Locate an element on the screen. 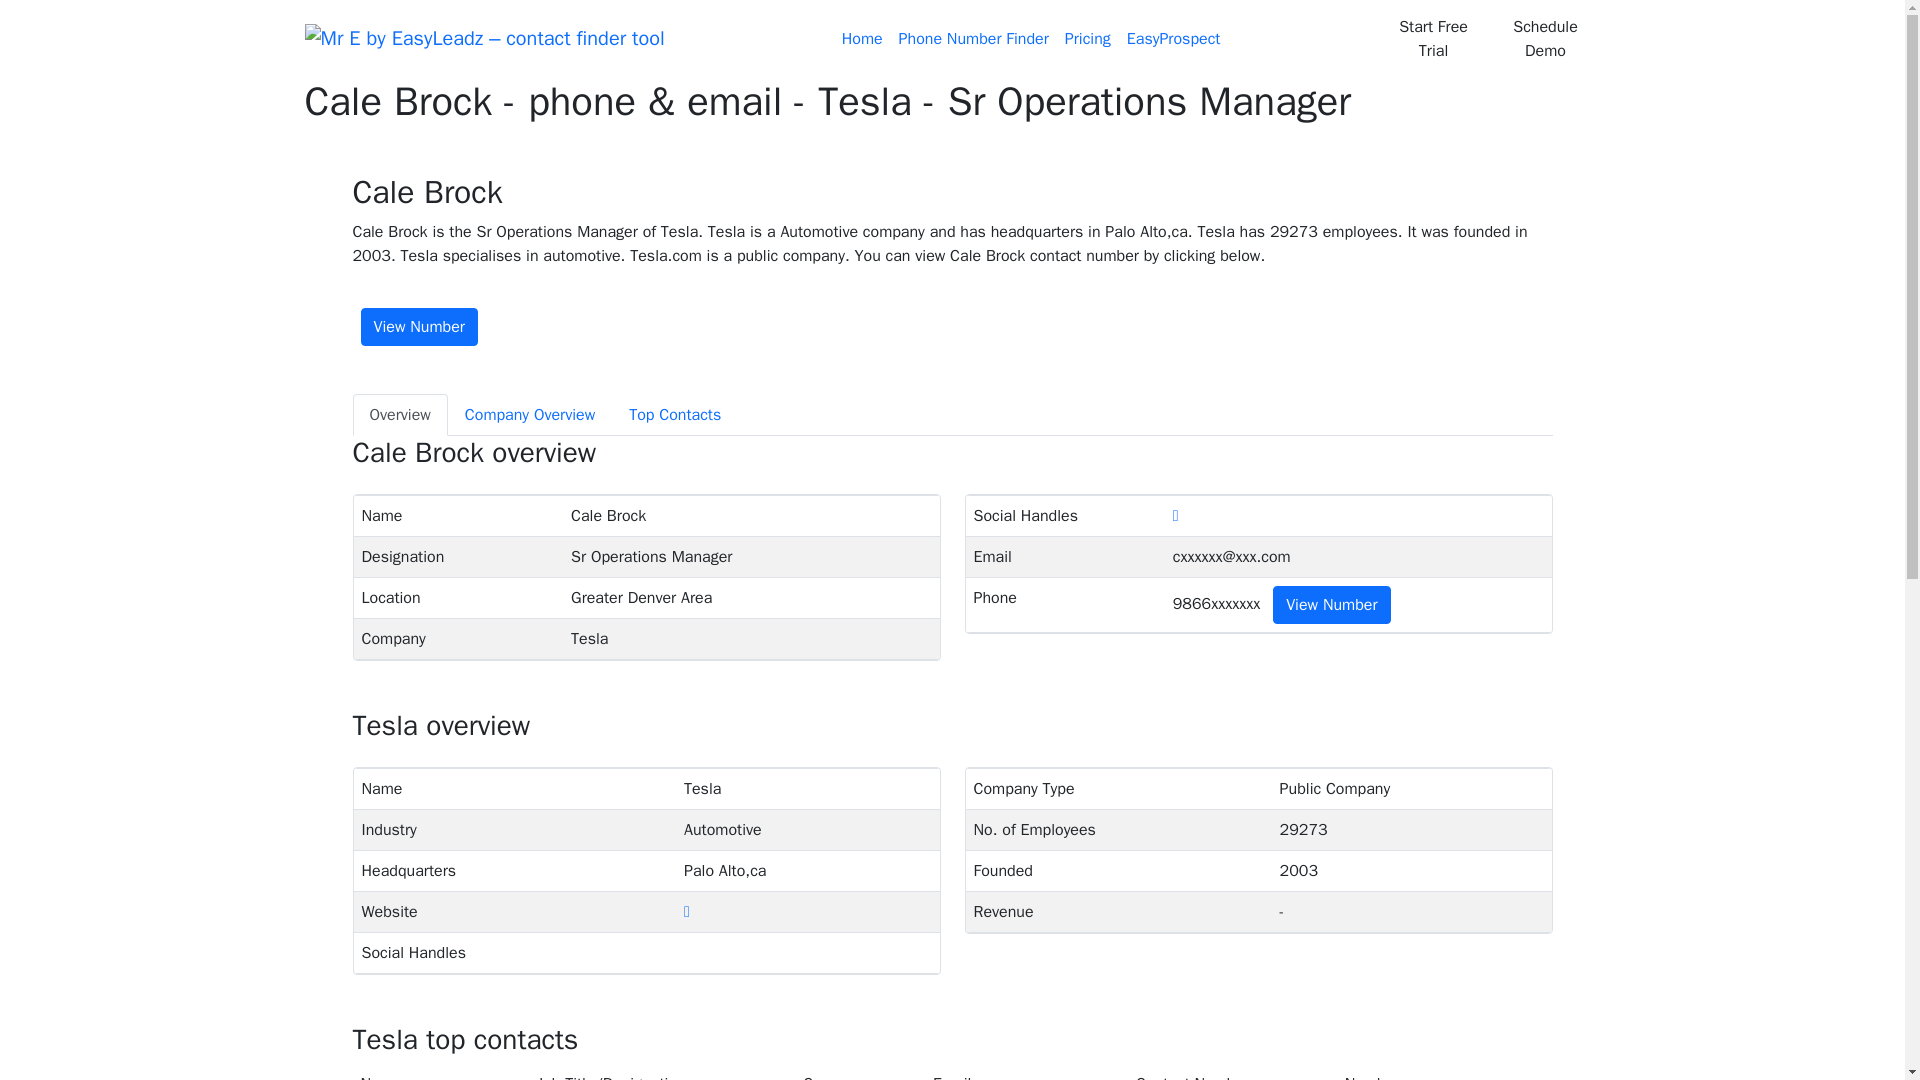  Start Free Trial is located at coordinates (1432, 38).